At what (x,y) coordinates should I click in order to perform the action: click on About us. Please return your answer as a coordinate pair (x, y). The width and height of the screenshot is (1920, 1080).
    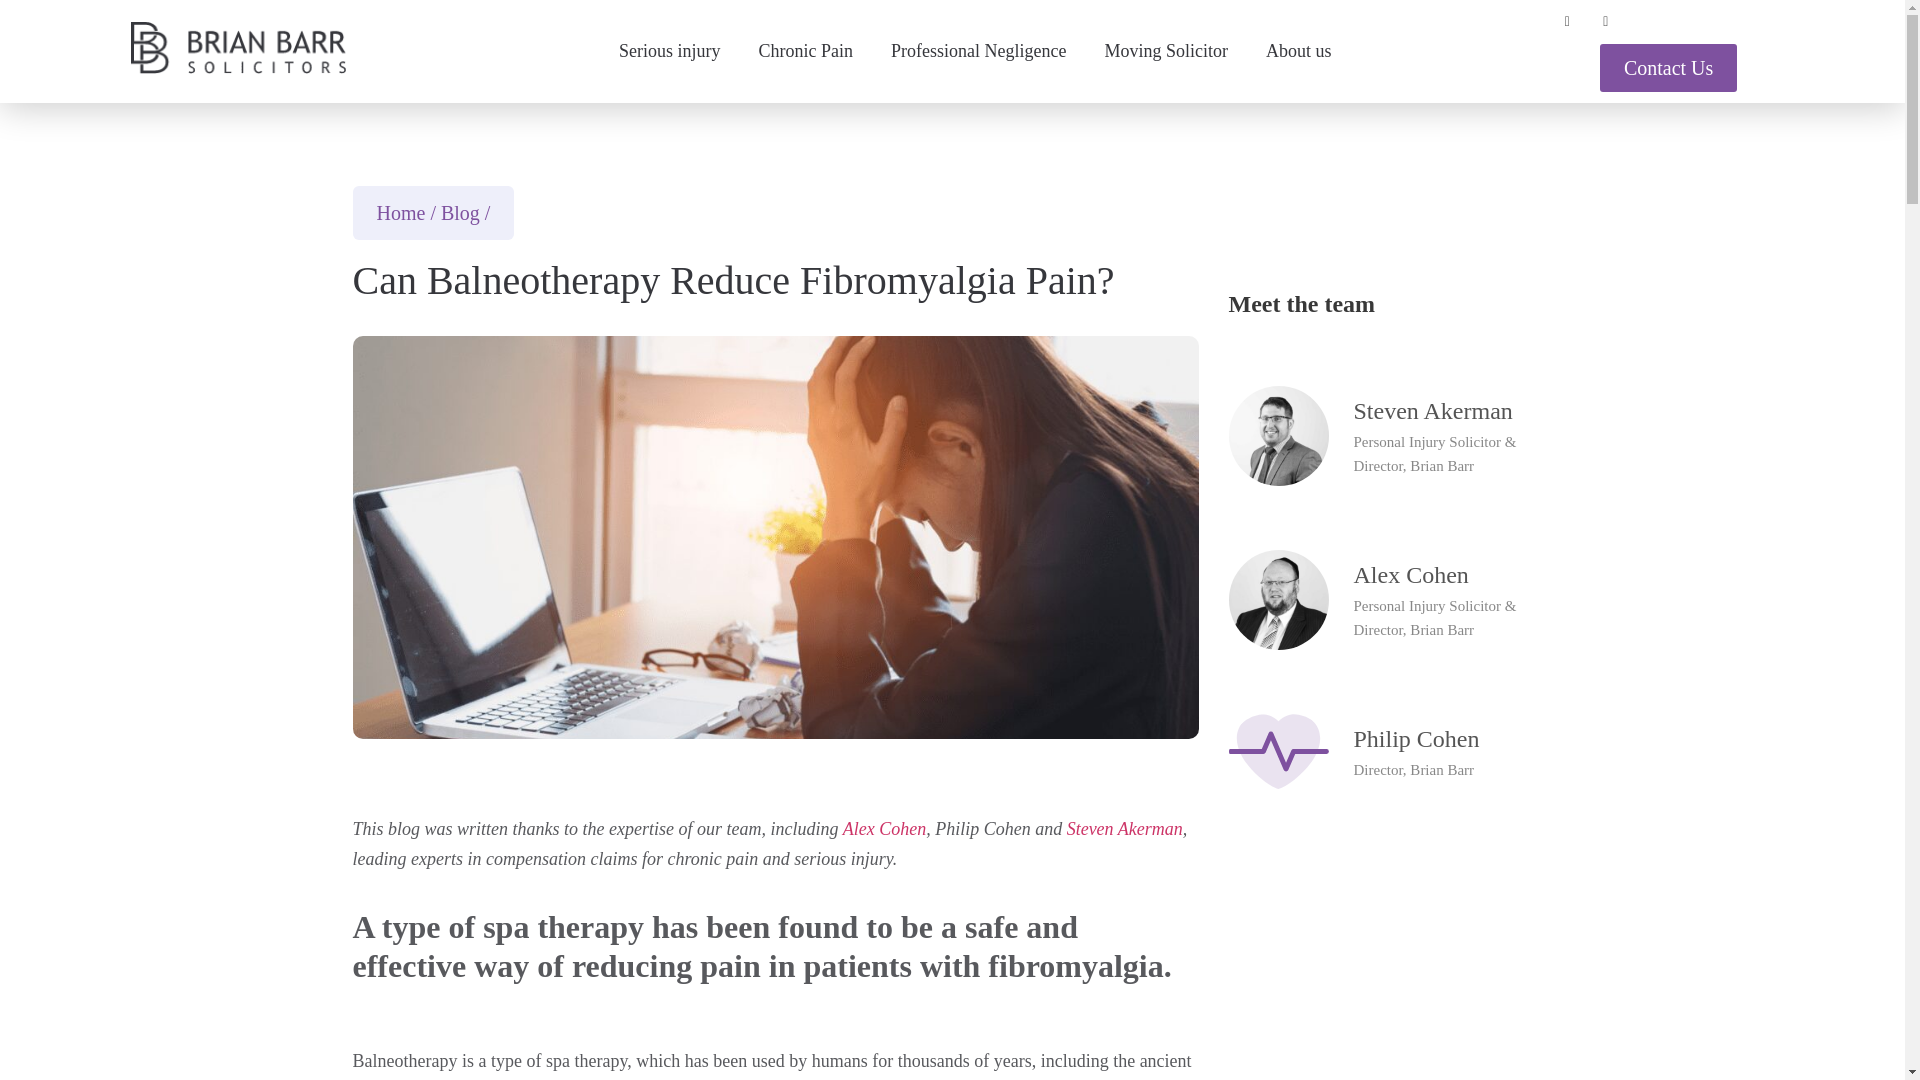
    Looking at the image, I should click on (1298, 50).